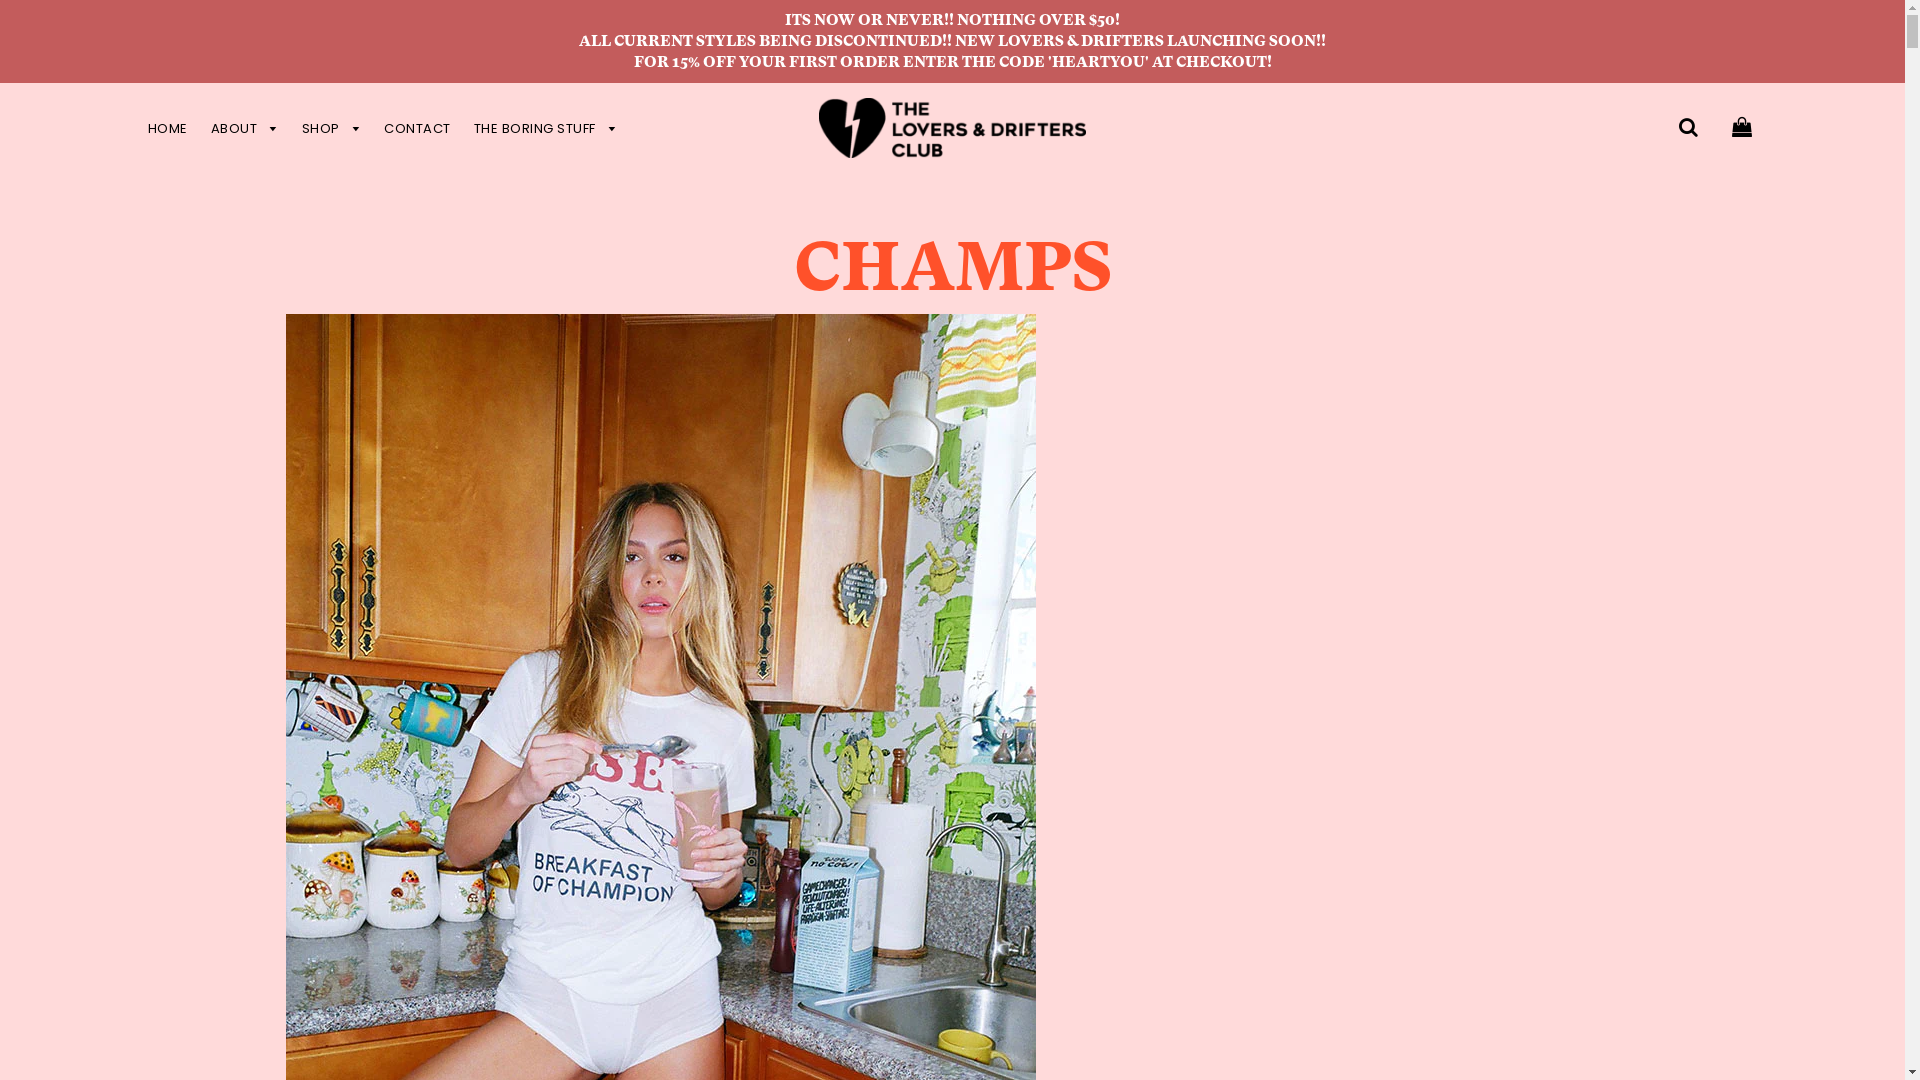  What do you see at coordinates (244, 128) in the screenshot?
I see `ABOUT` at bounding box center [244, 128].